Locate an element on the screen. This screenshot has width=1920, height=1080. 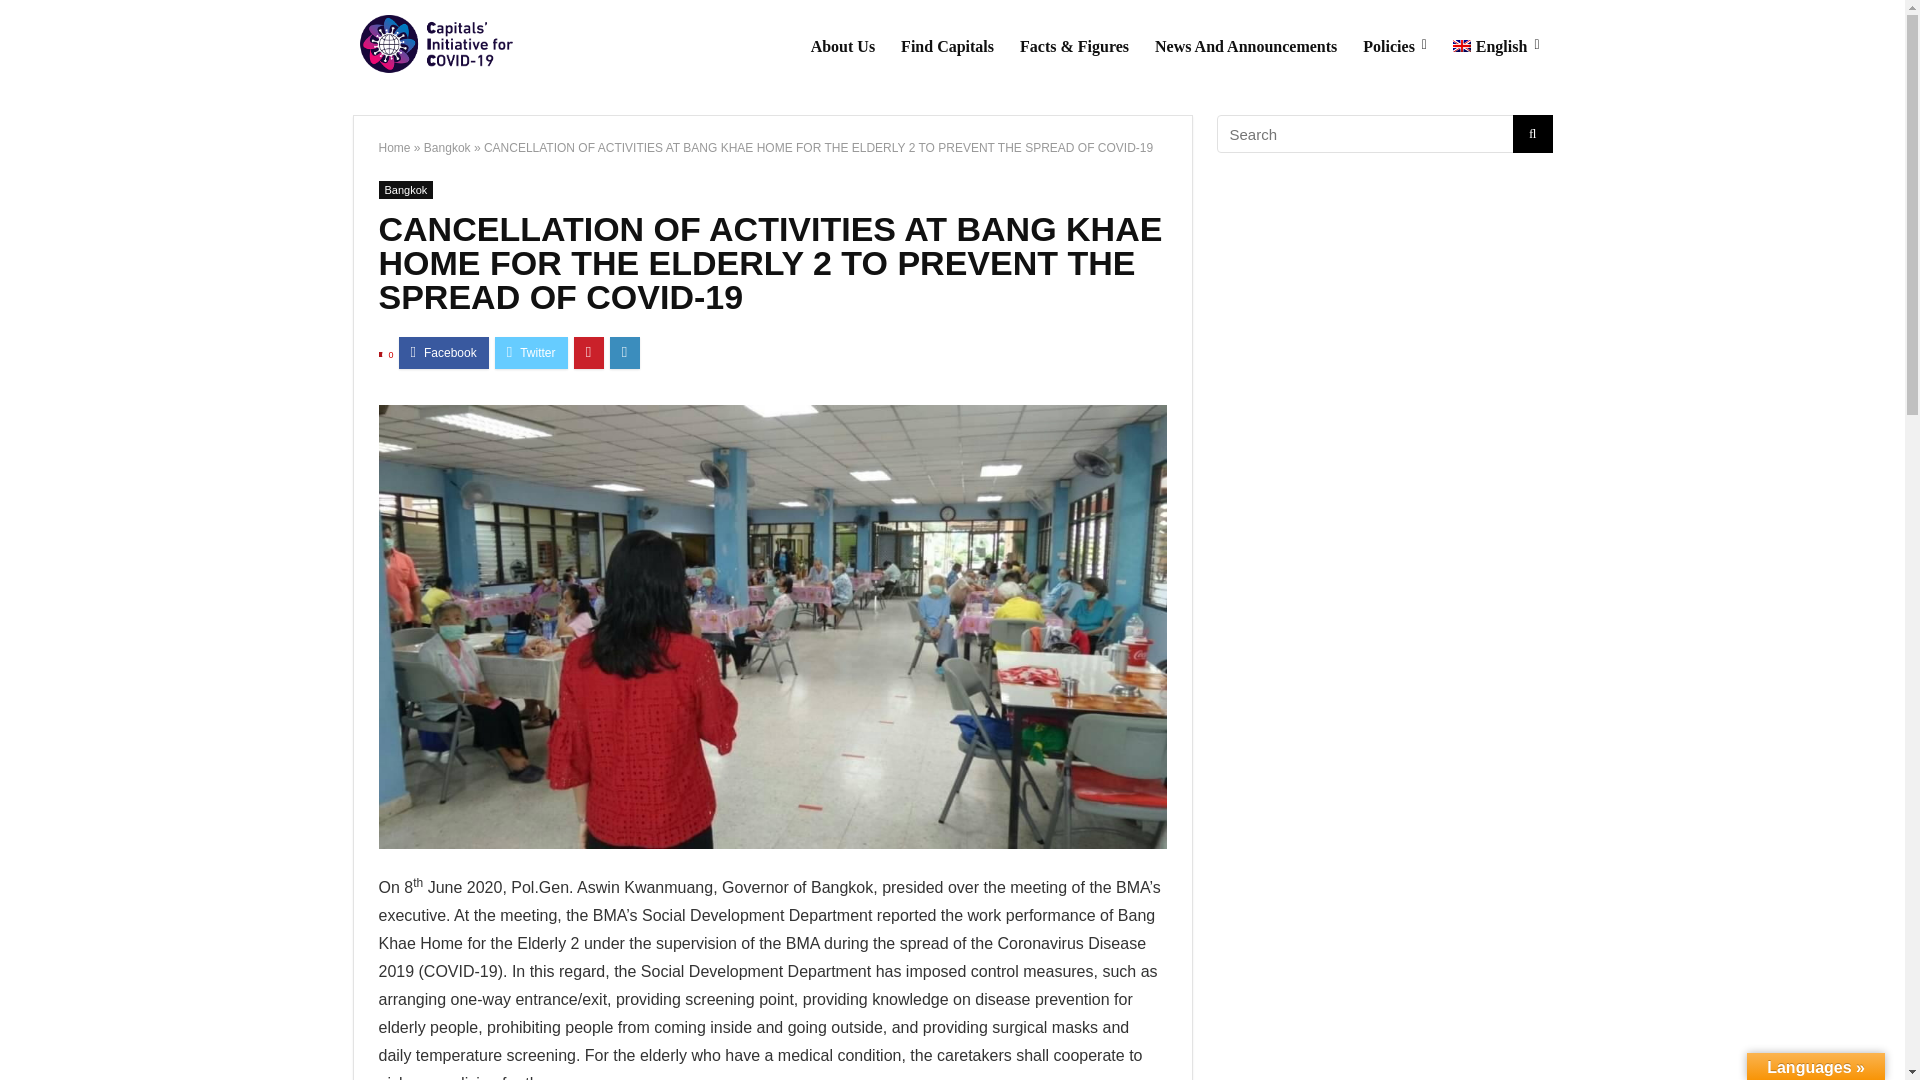
English is located at coordinates (1496, 48).